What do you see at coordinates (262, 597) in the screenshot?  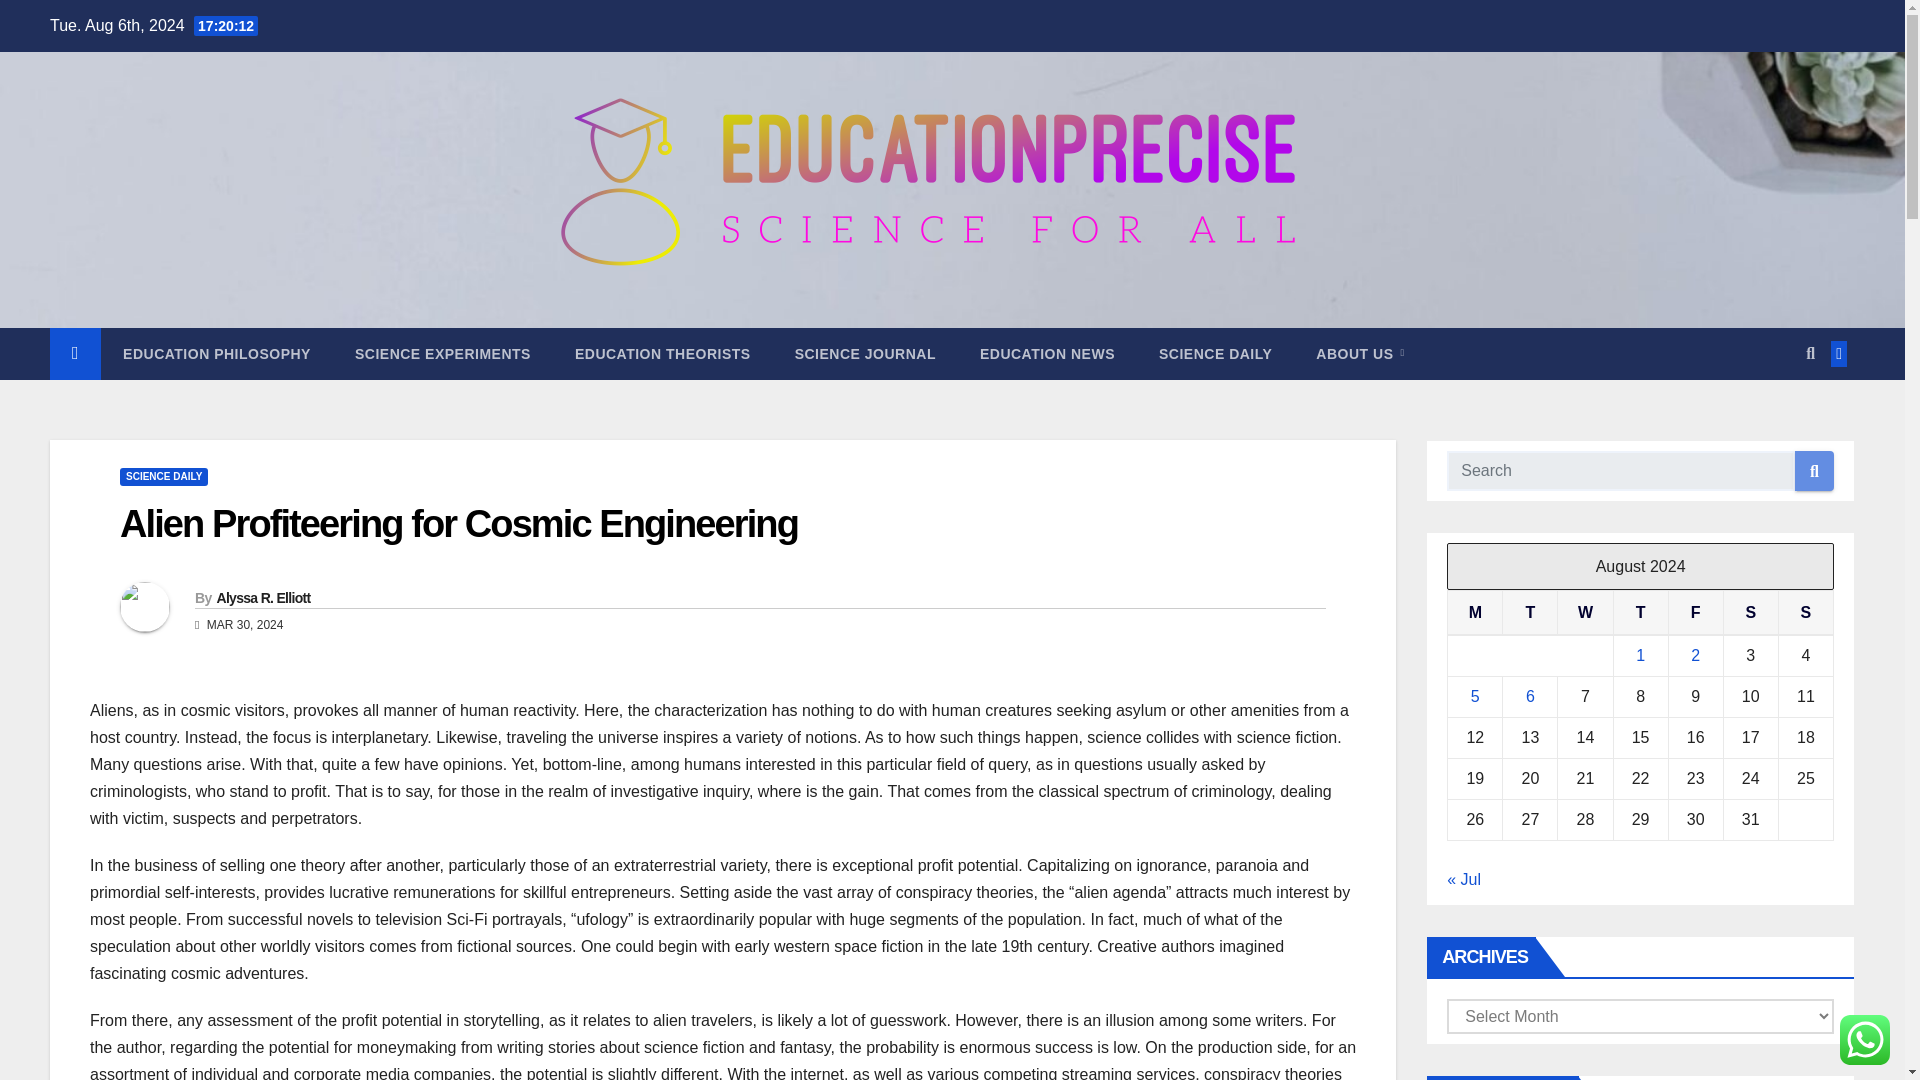 I see `Alyssa R. Elliott` at bounding box center [262, 597].